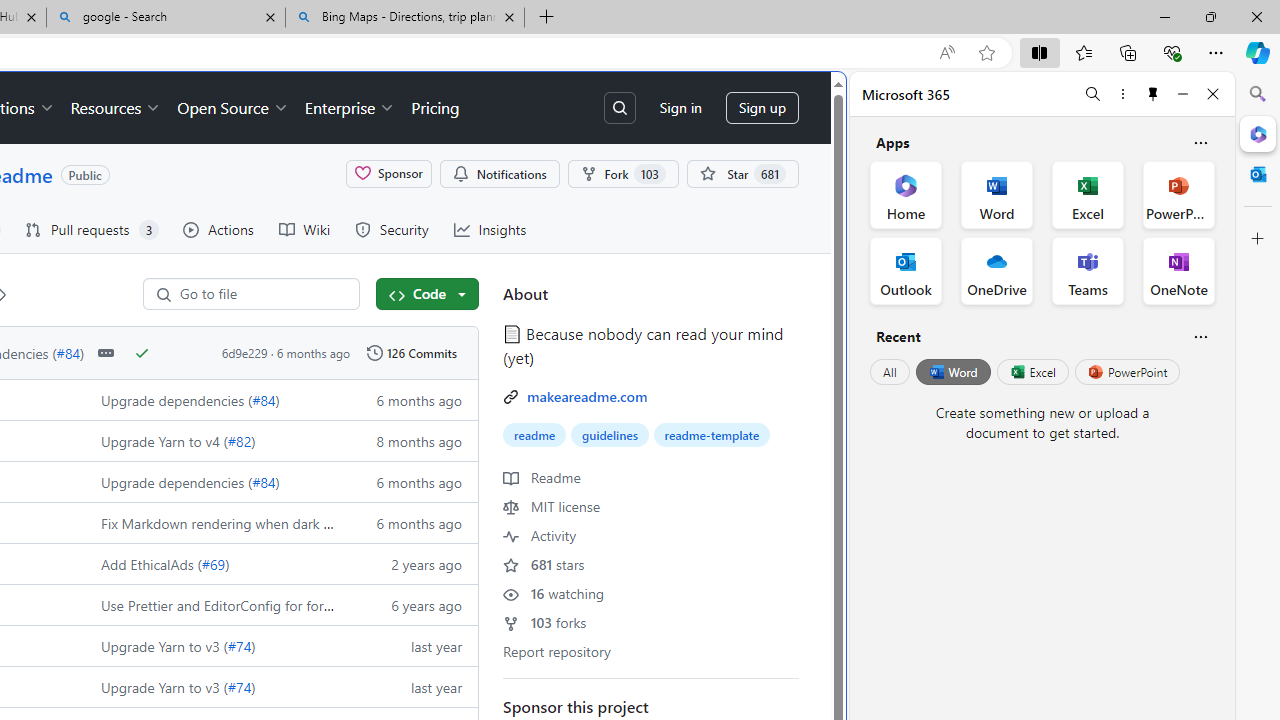 The width and height of the screenshot is (1280, 720). Describe the element at coordinates (236, 604) in the screenshot. I see `Use Prettier and EditorConfig for formatting` at that location.